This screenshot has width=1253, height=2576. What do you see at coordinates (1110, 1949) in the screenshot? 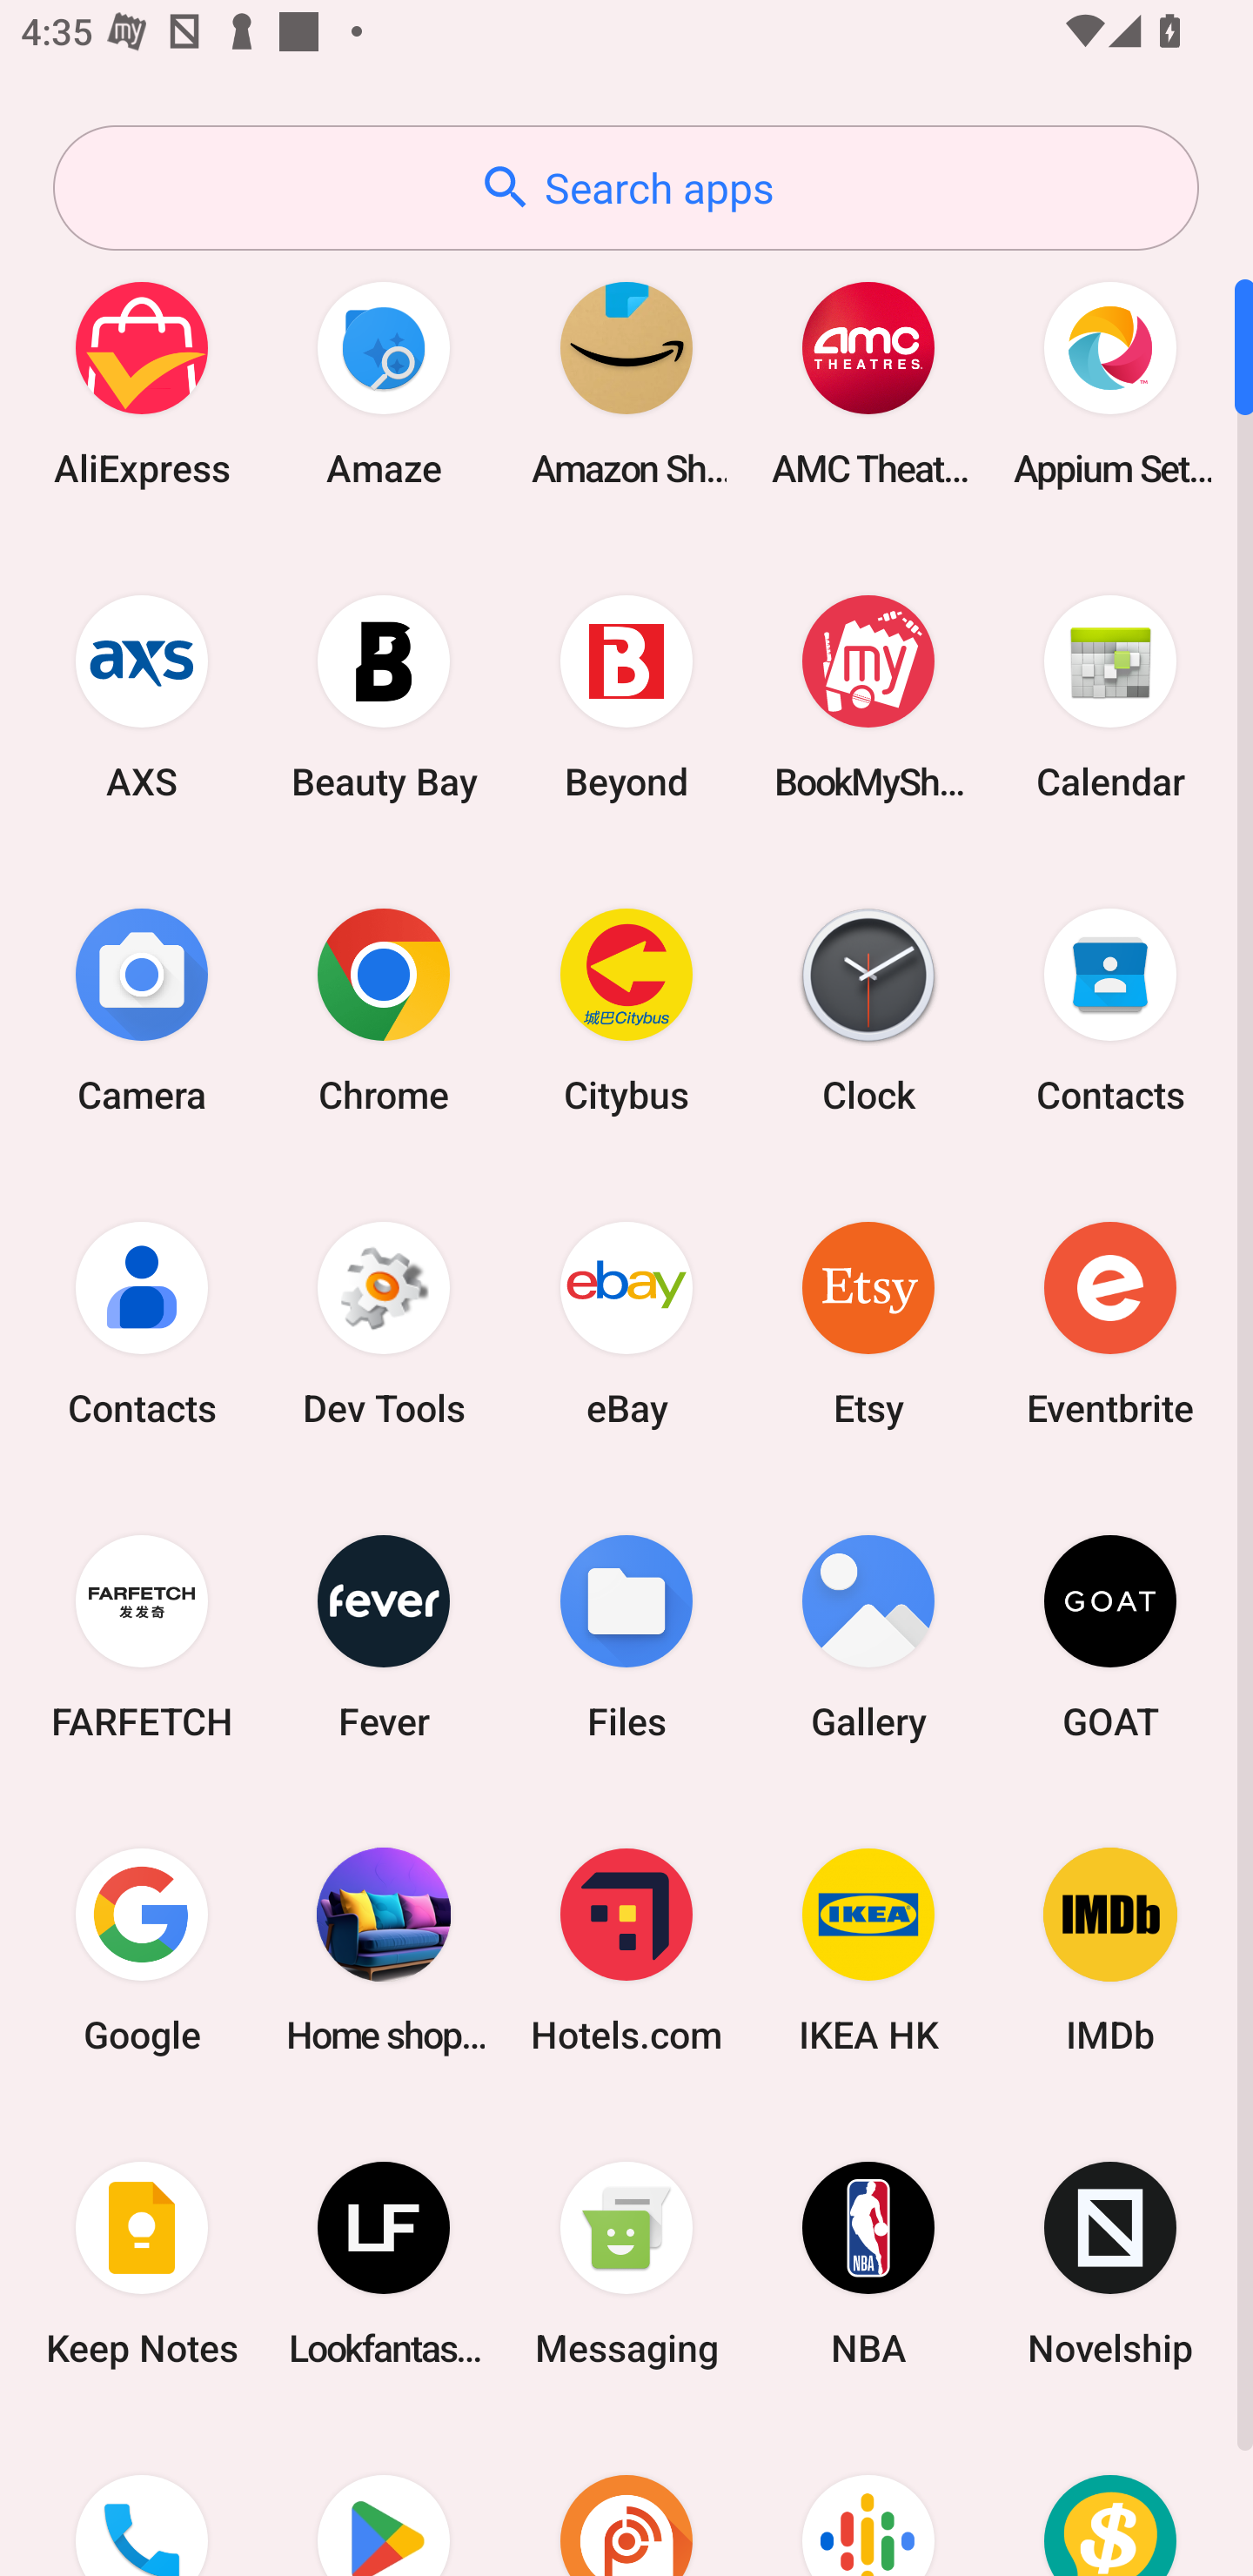
I see `IMDb` at bounding box center [1110, 1949].